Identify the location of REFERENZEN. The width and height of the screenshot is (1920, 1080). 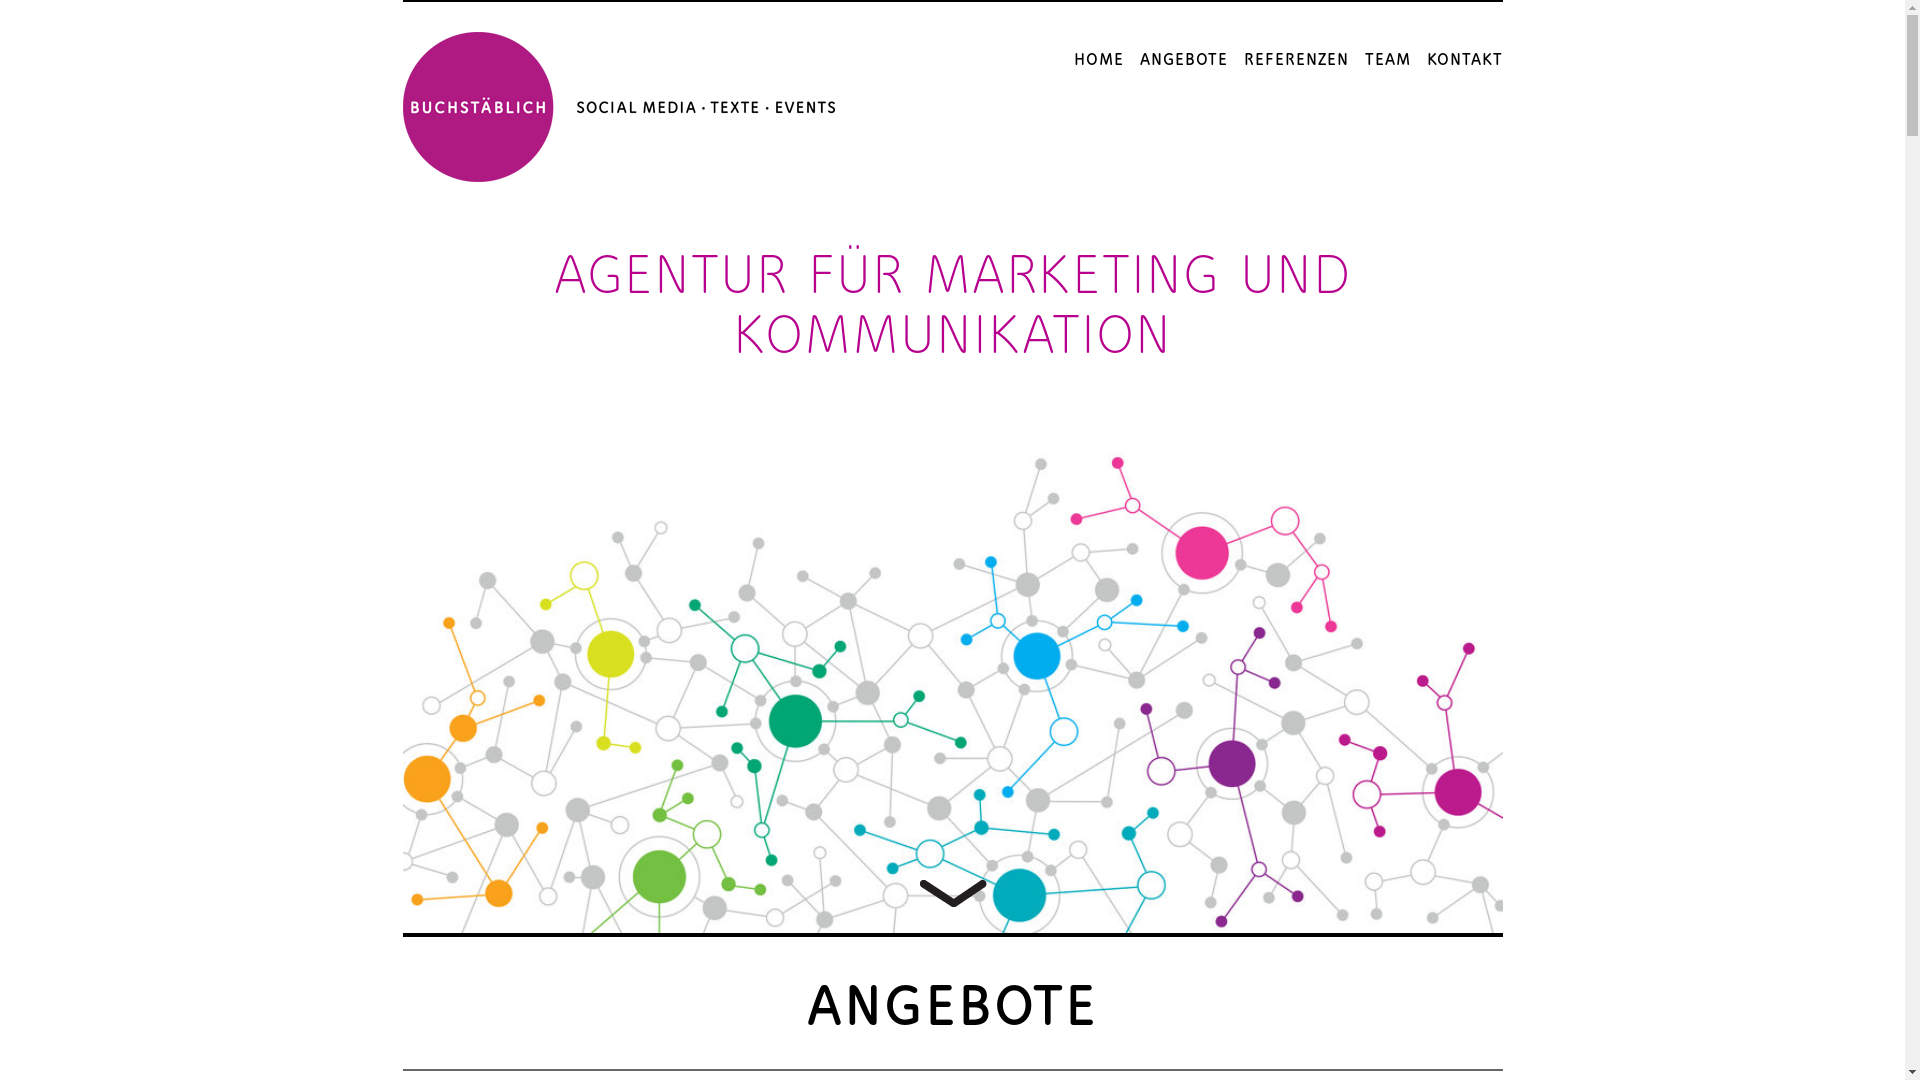
(1296, 60).